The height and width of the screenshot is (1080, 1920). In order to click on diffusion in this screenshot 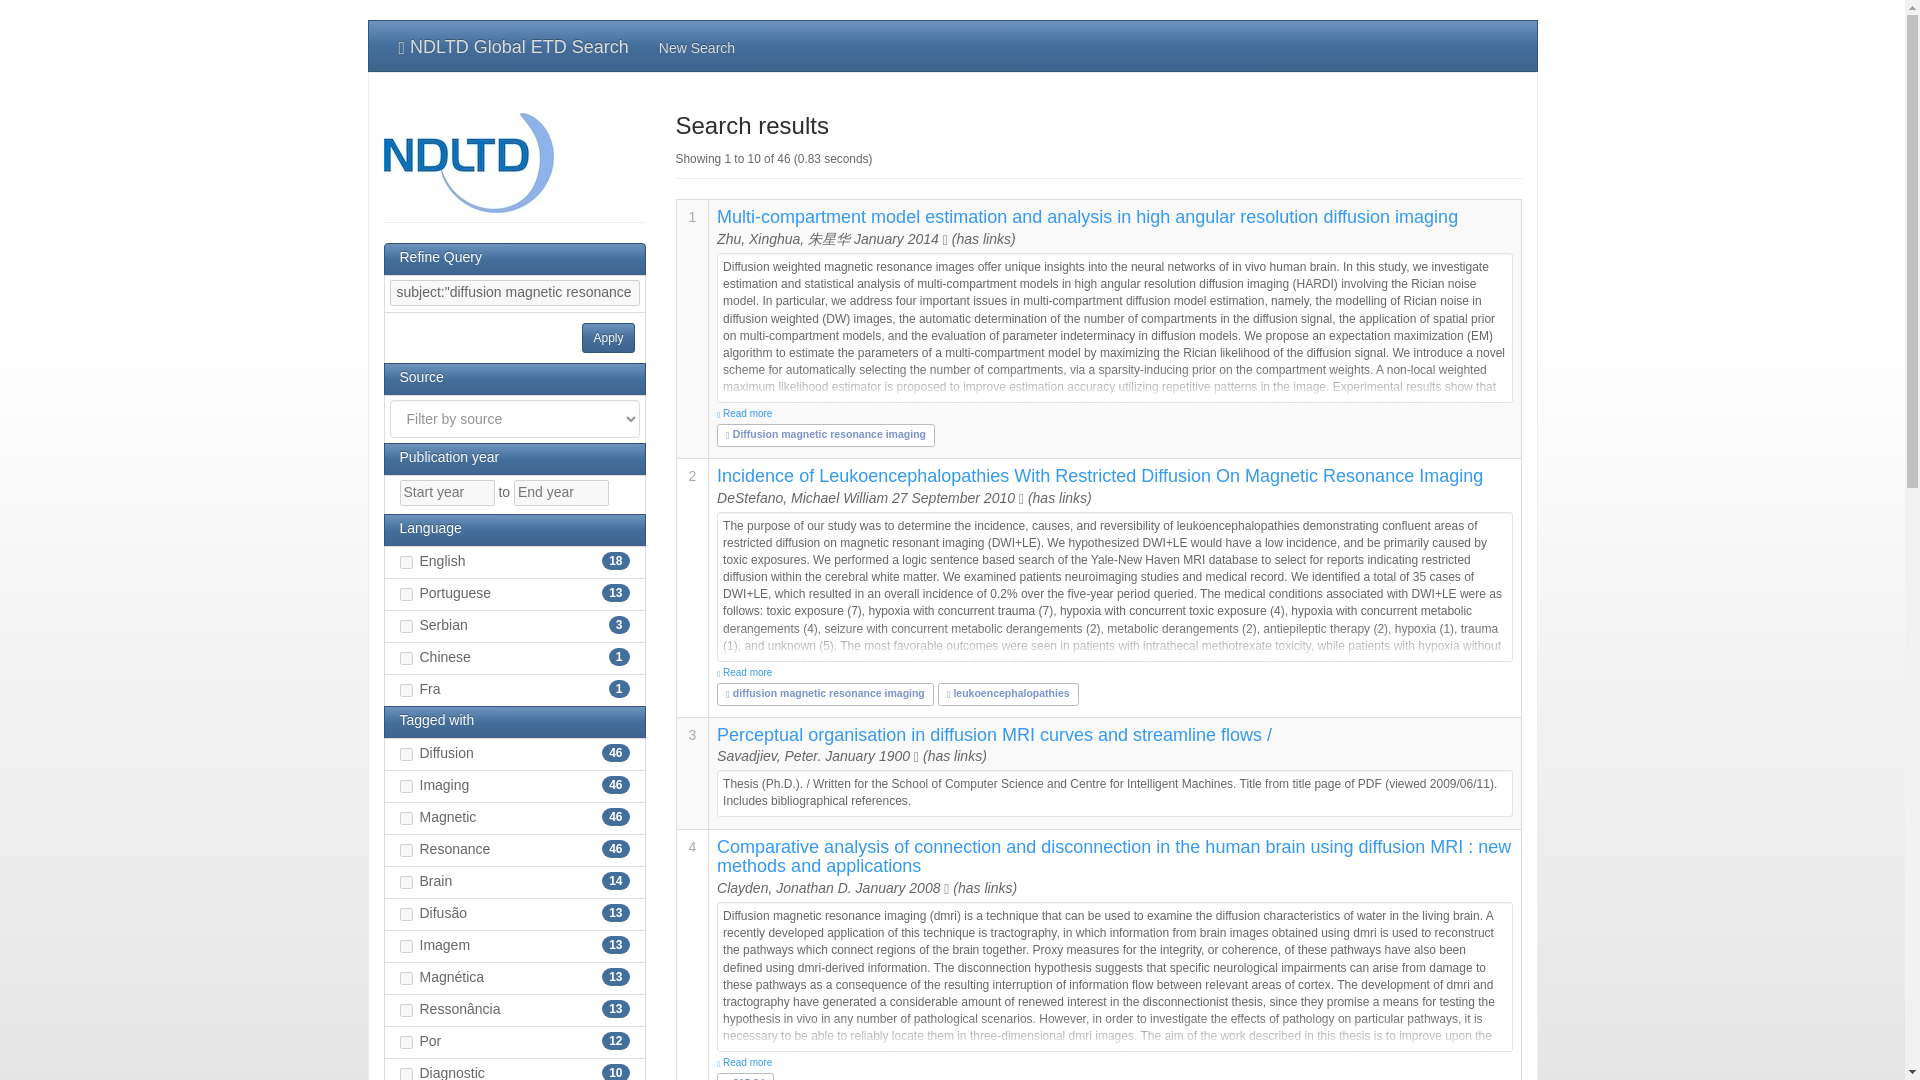, I will do `click(406, 754)`.